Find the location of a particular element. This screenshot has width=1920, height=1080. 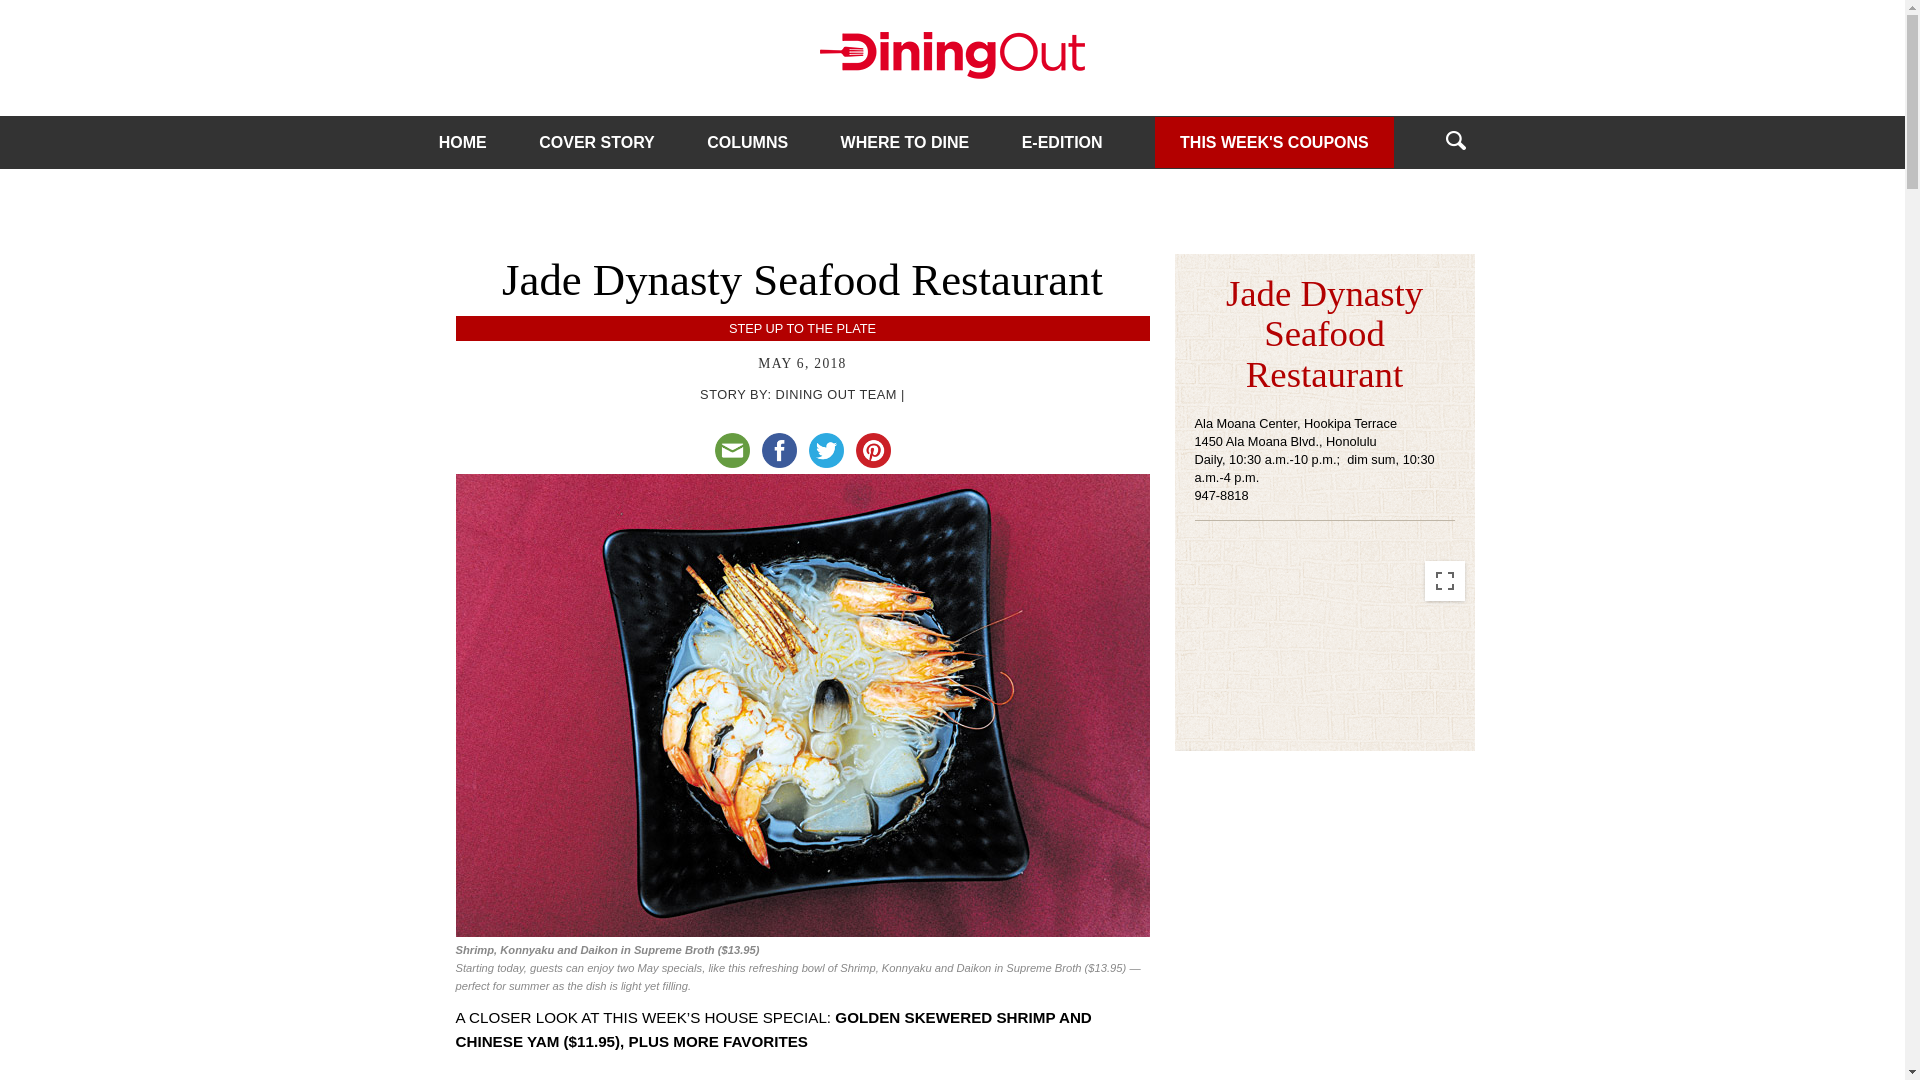

pinterest is located at coordinates (873, 450).